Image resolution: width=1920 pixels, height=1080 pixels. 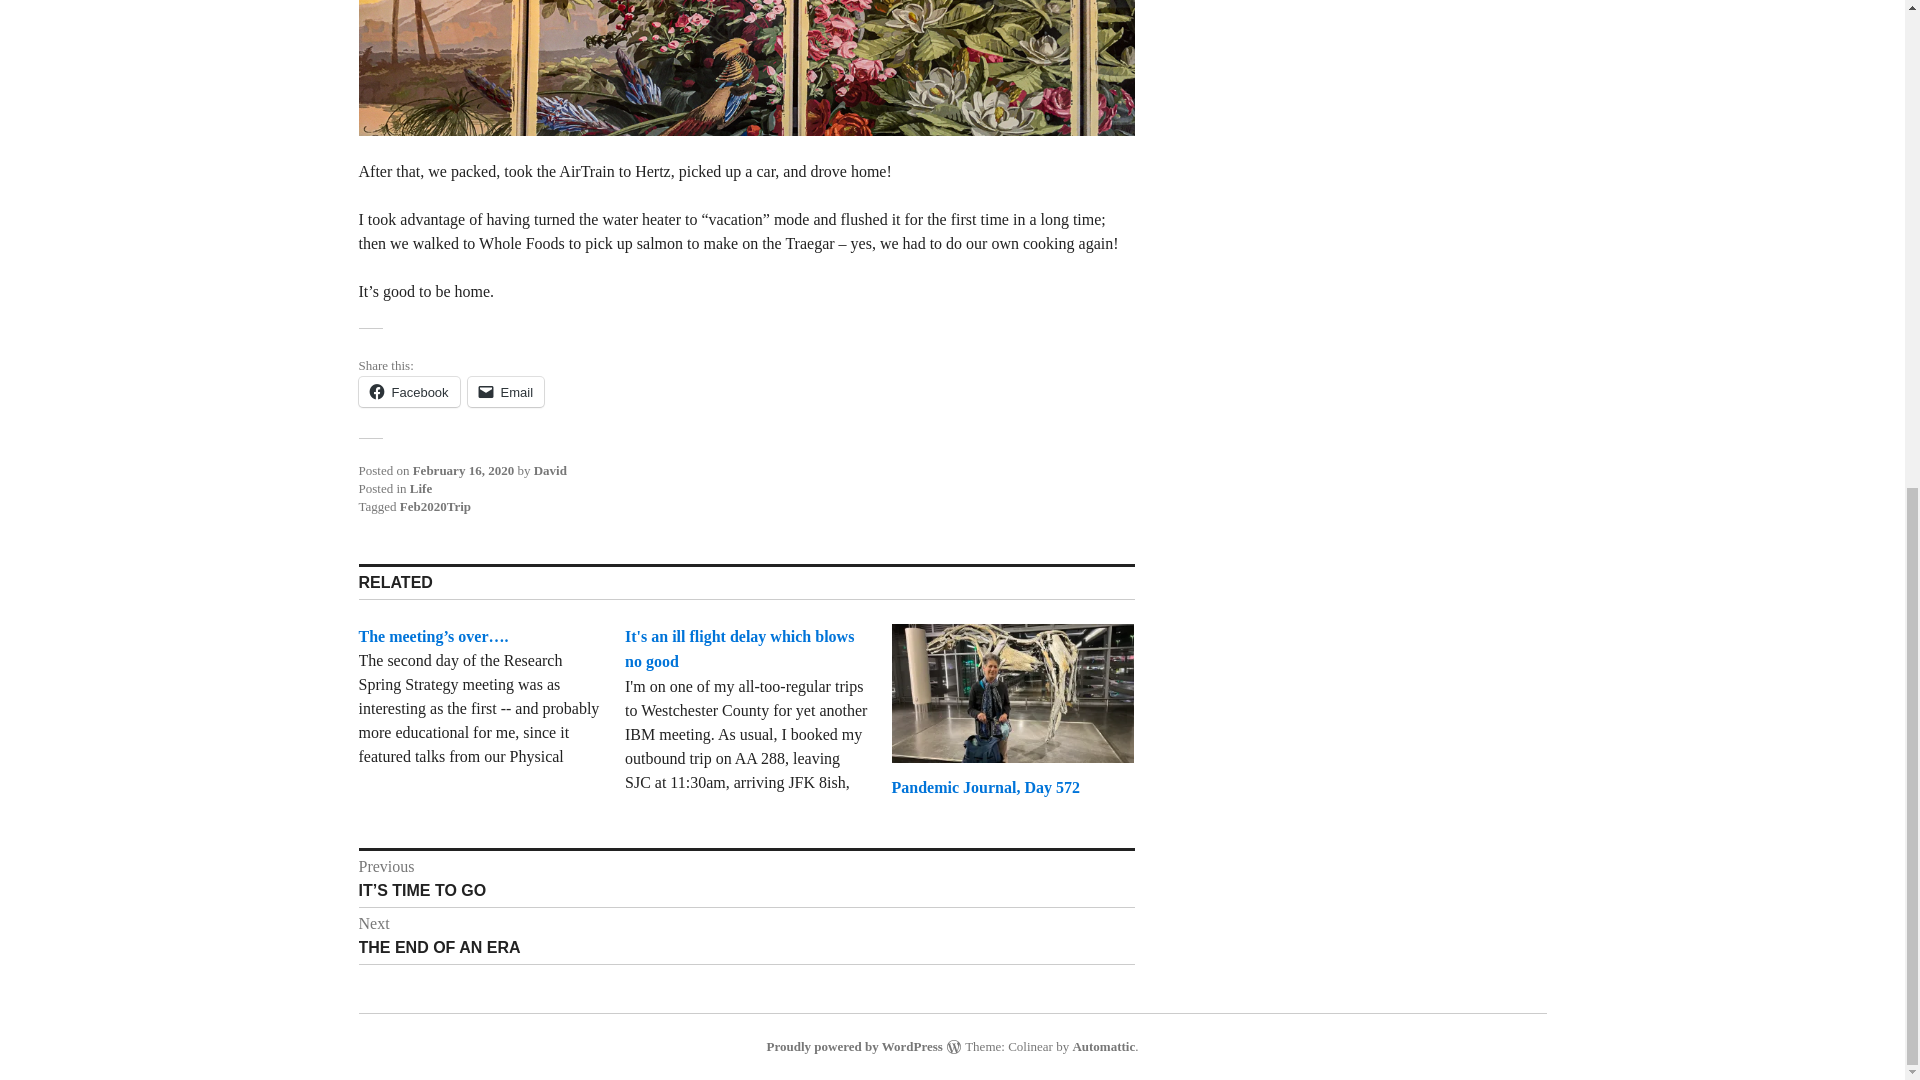 I want to click on It's an ill flight delay which blows no good, so click(x=1102, y=1046).